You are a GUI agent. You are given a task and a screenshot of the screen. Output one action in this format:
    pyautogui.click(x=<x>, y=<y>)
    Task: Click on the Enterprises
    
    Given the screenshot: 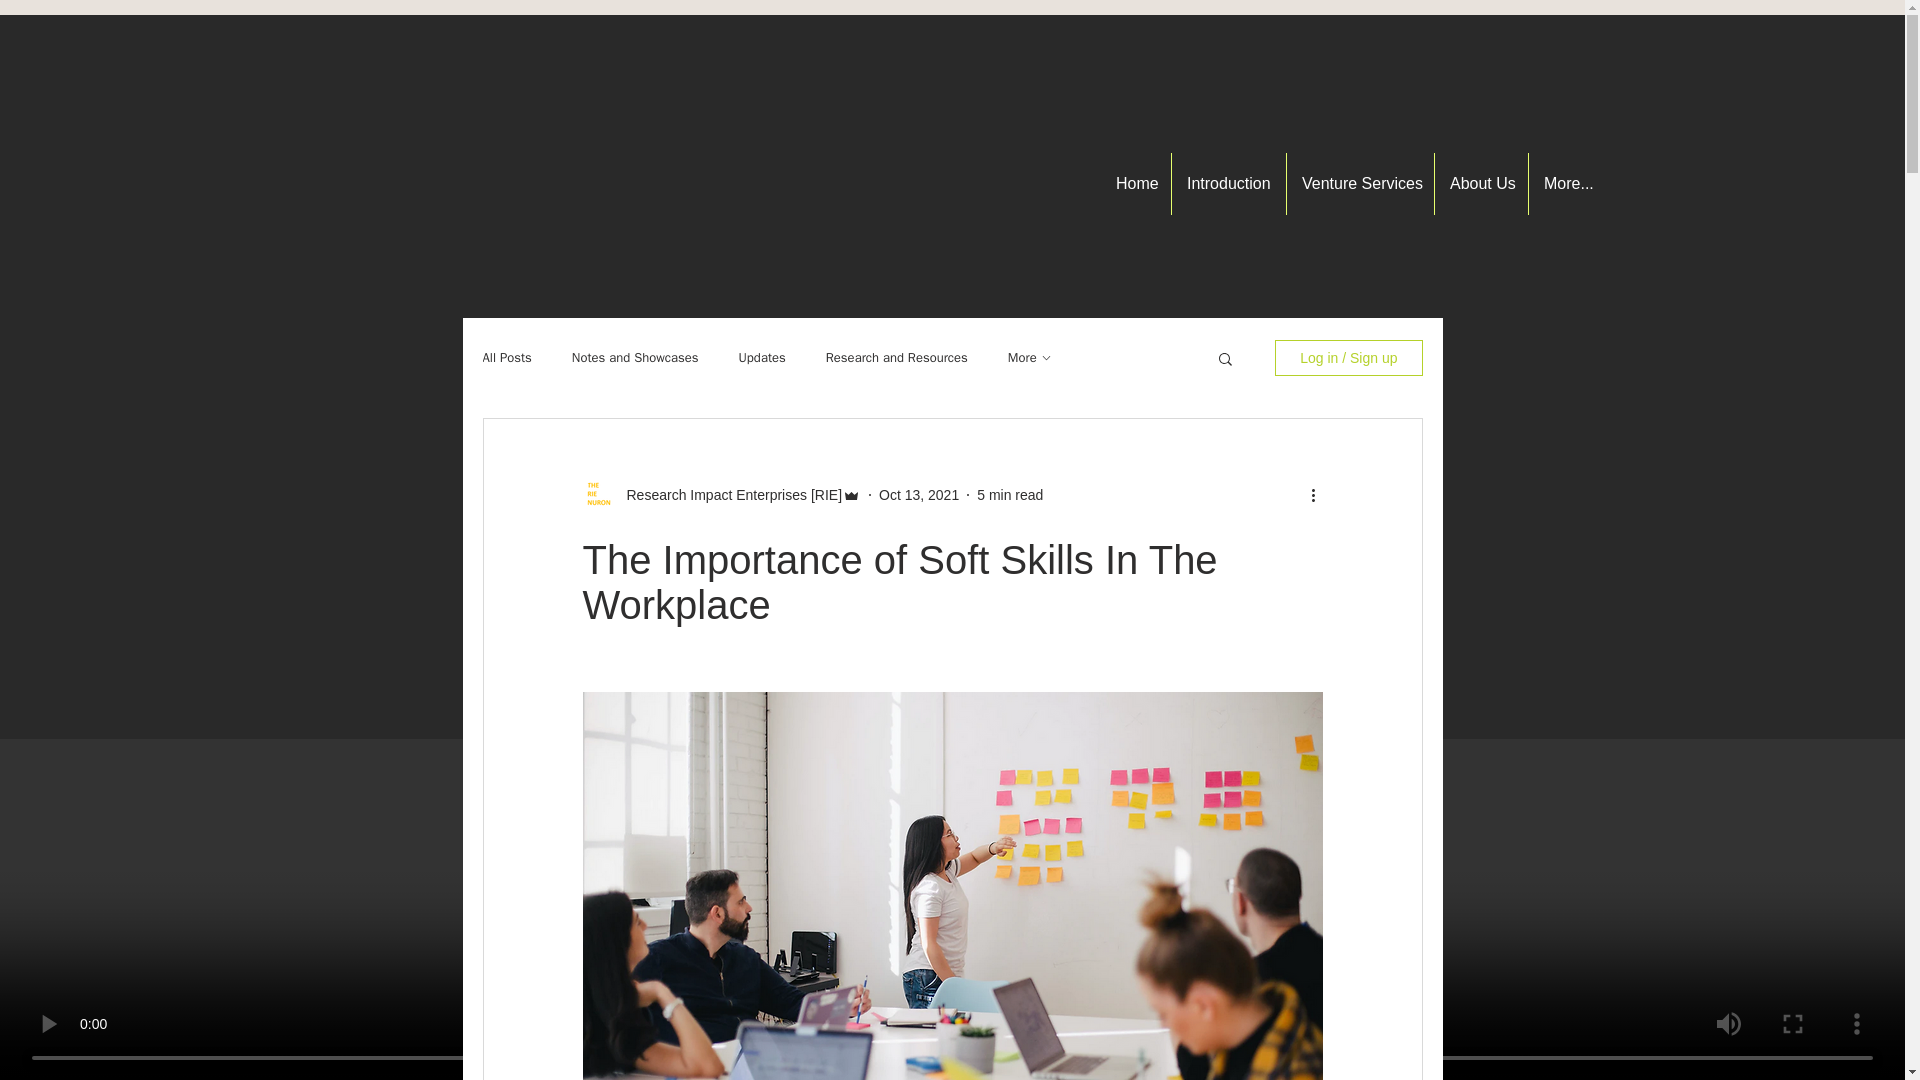 What is the action you would take?
    pyautogui.click(x=1326, y=480)
    